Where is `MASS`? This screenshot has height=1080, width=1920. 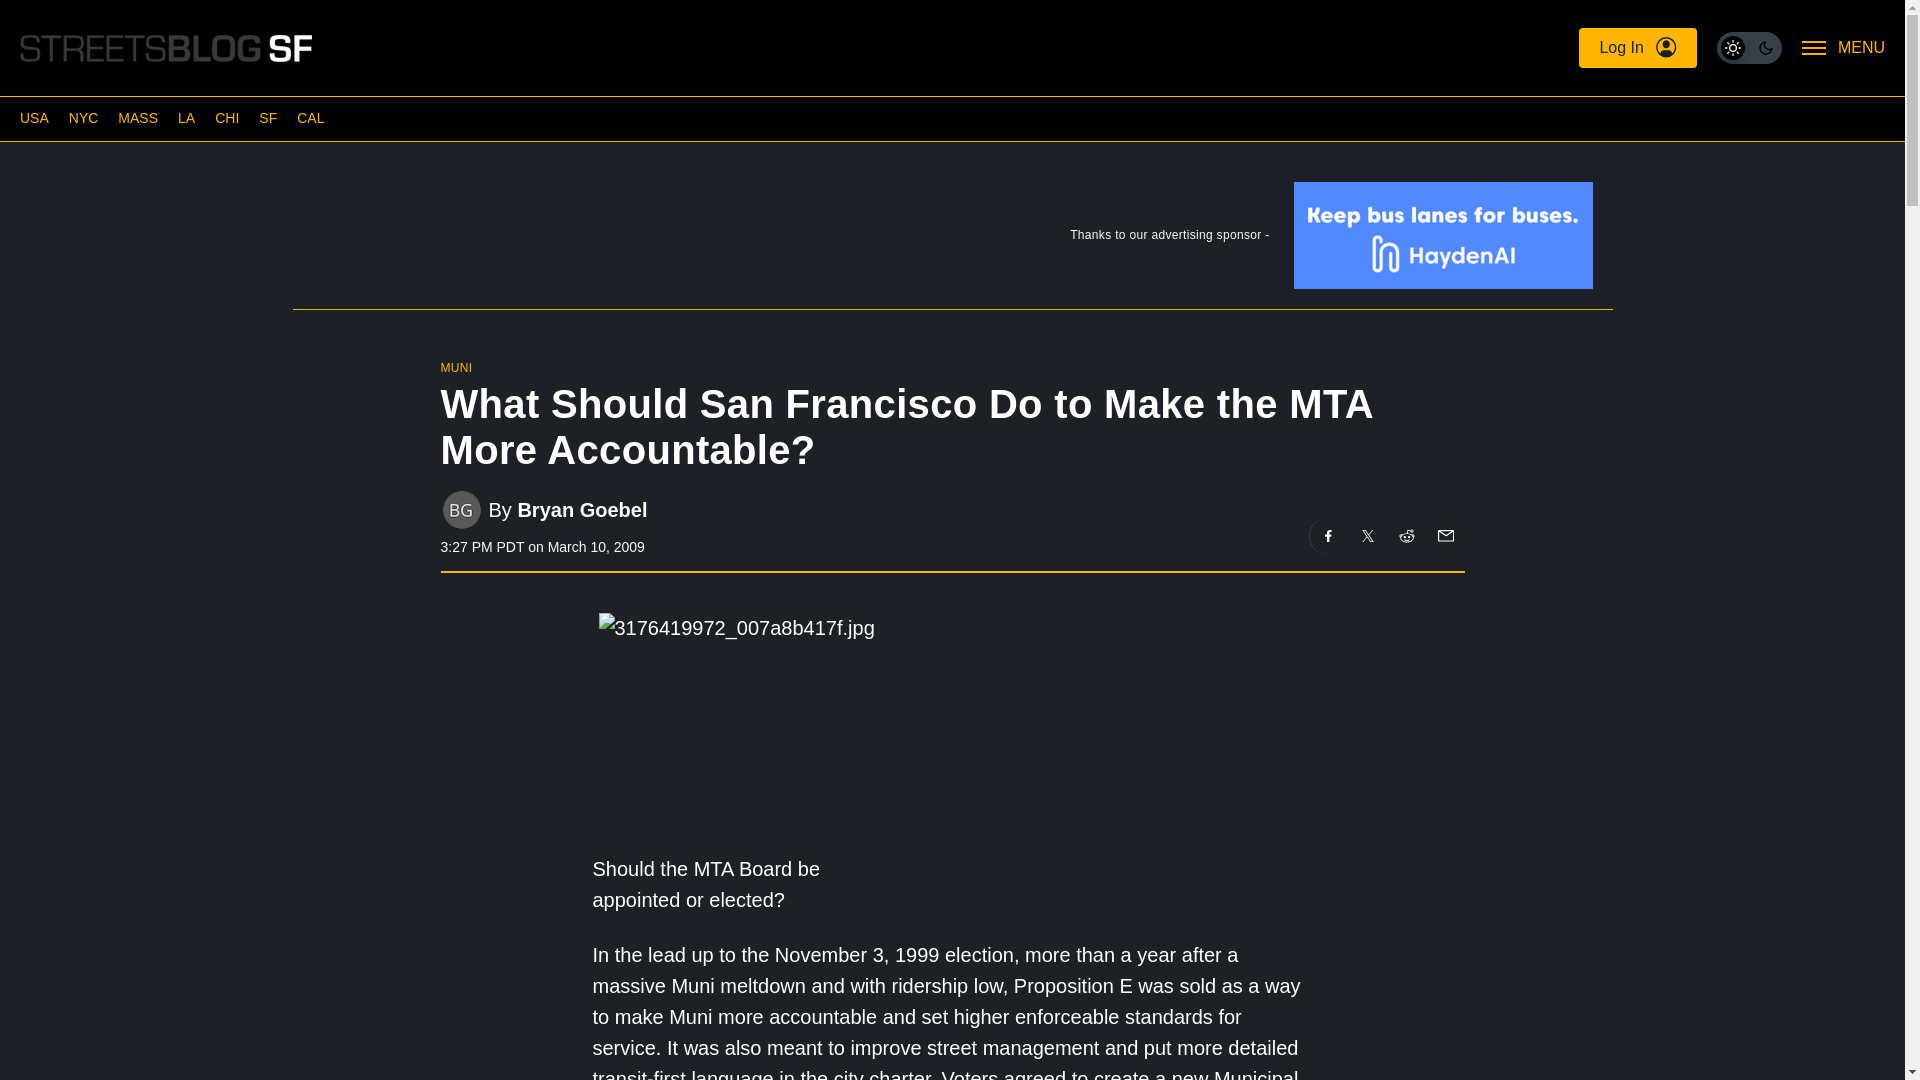 MASS is located at coordinates (137, 118).